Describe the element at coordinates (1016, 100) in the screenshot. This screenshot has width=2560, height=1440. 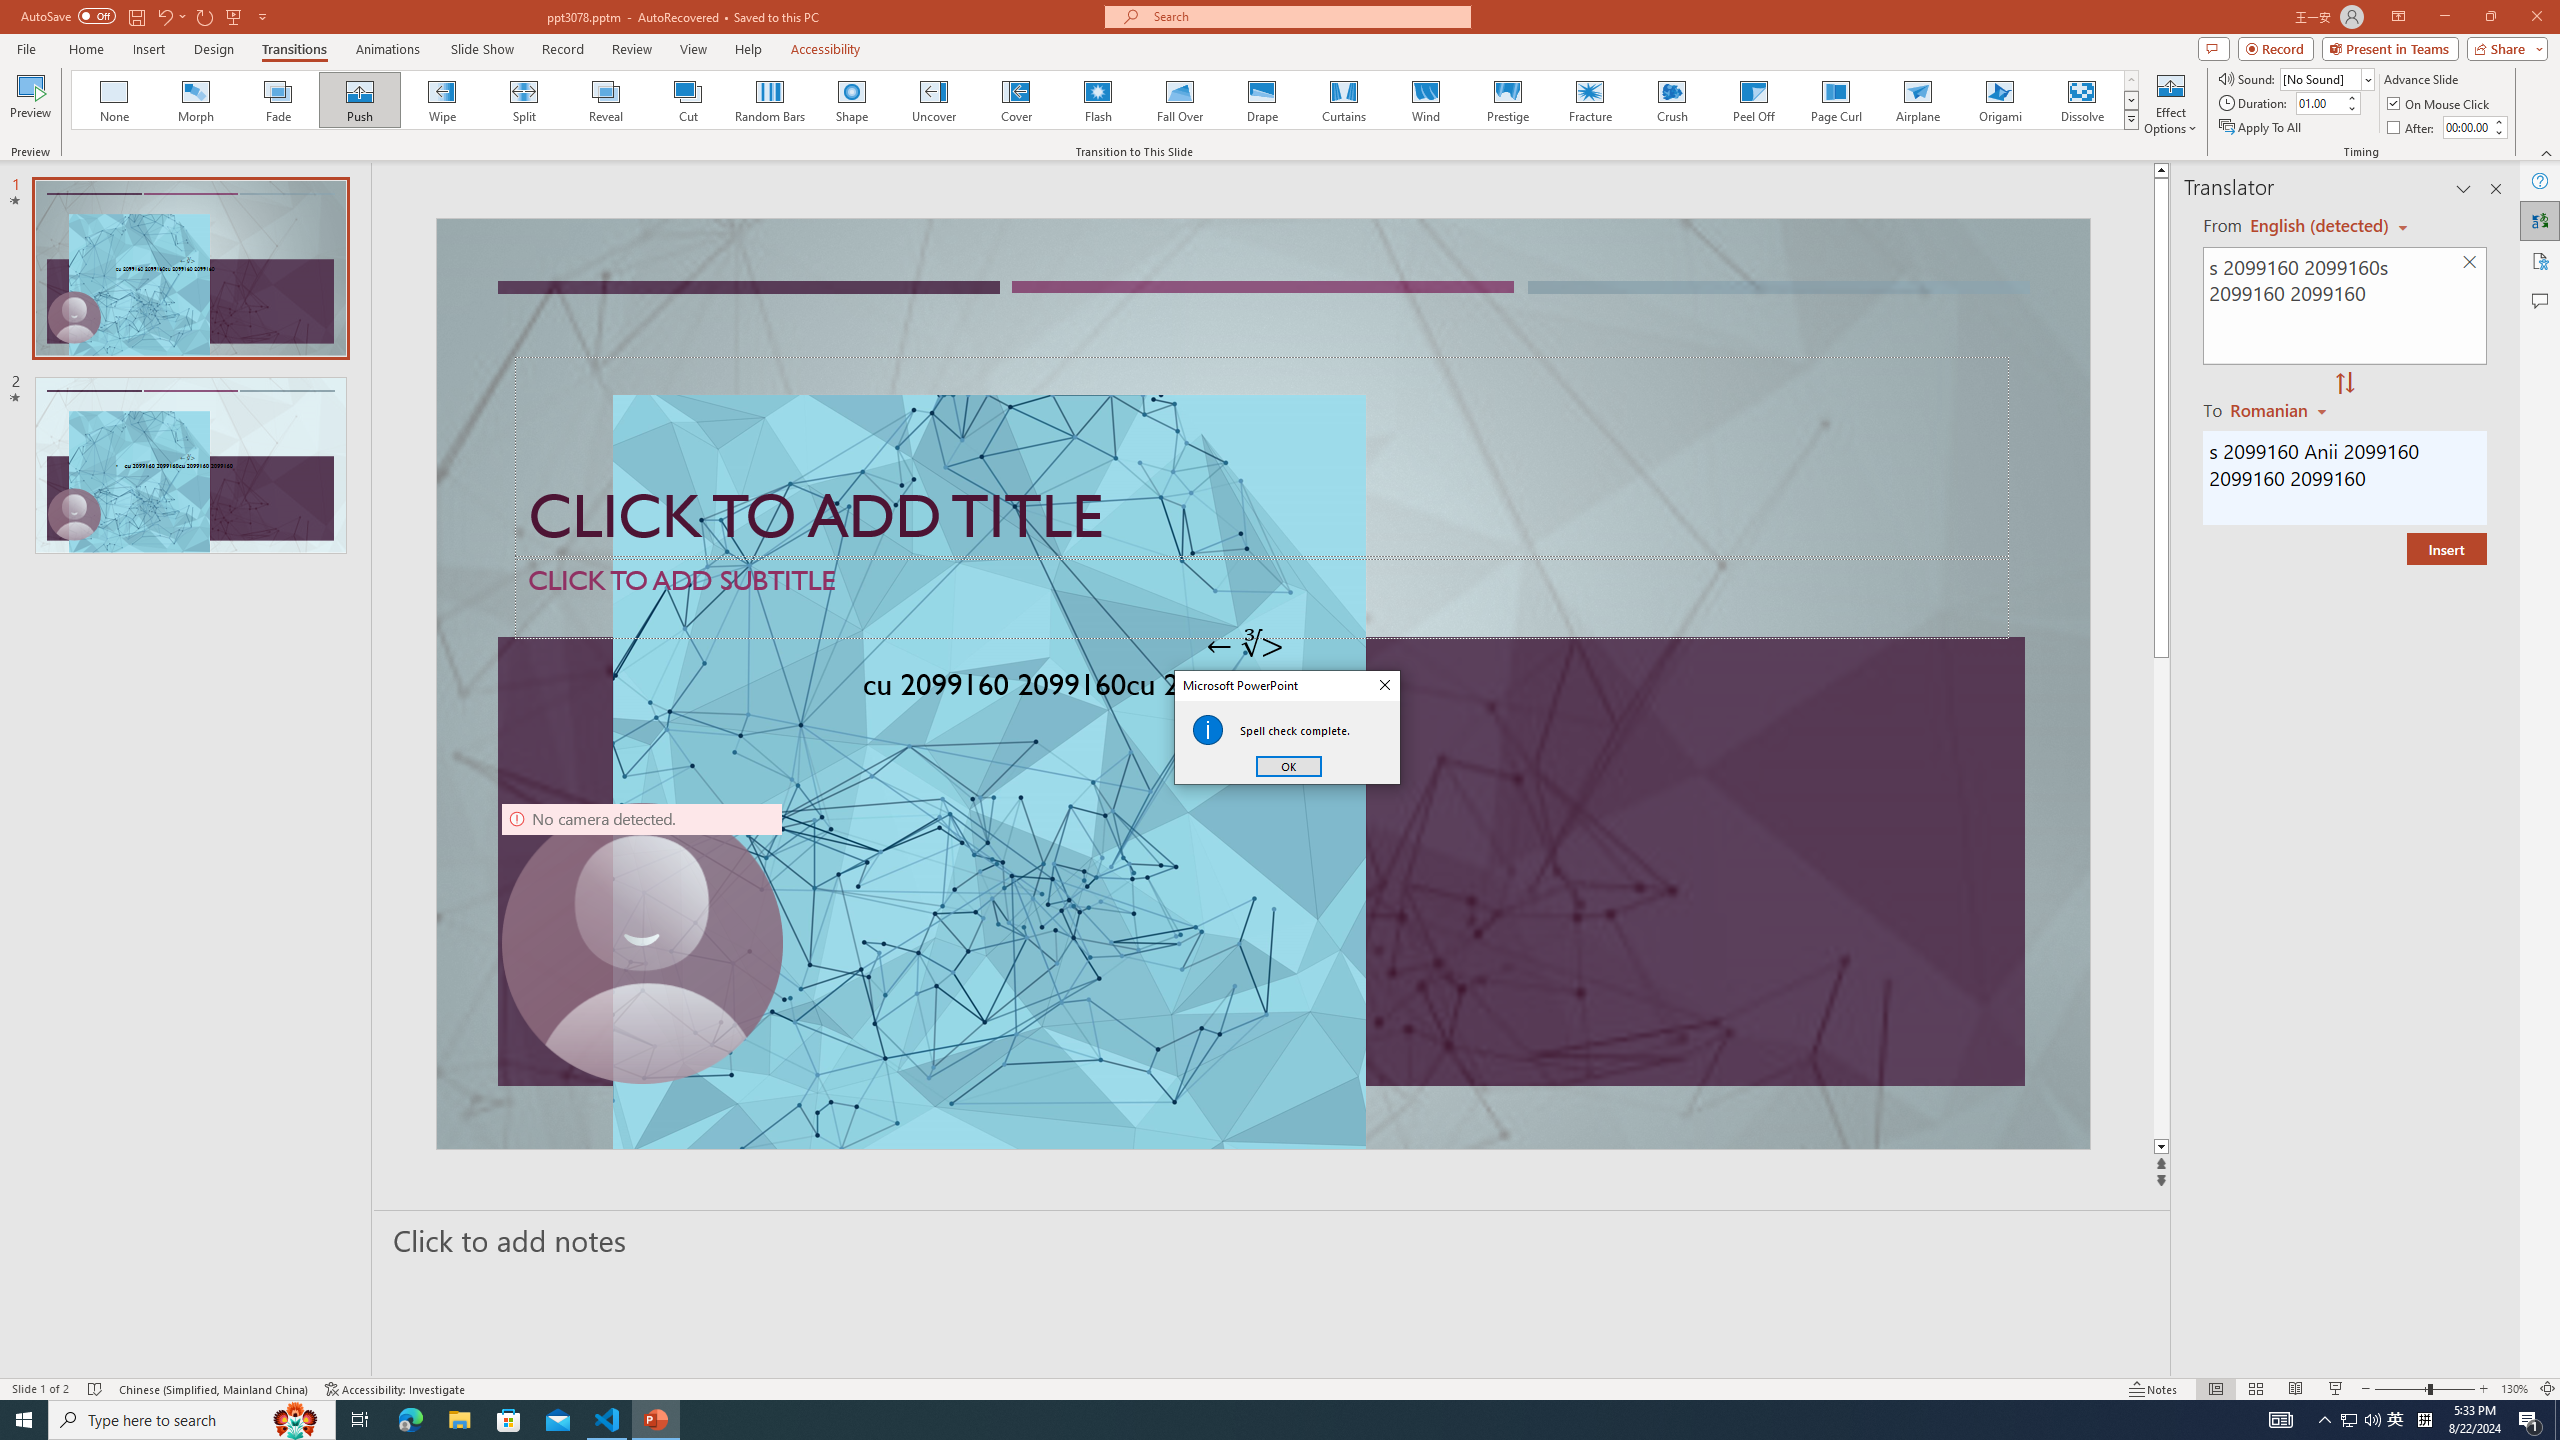
I see `Cover` at that location.